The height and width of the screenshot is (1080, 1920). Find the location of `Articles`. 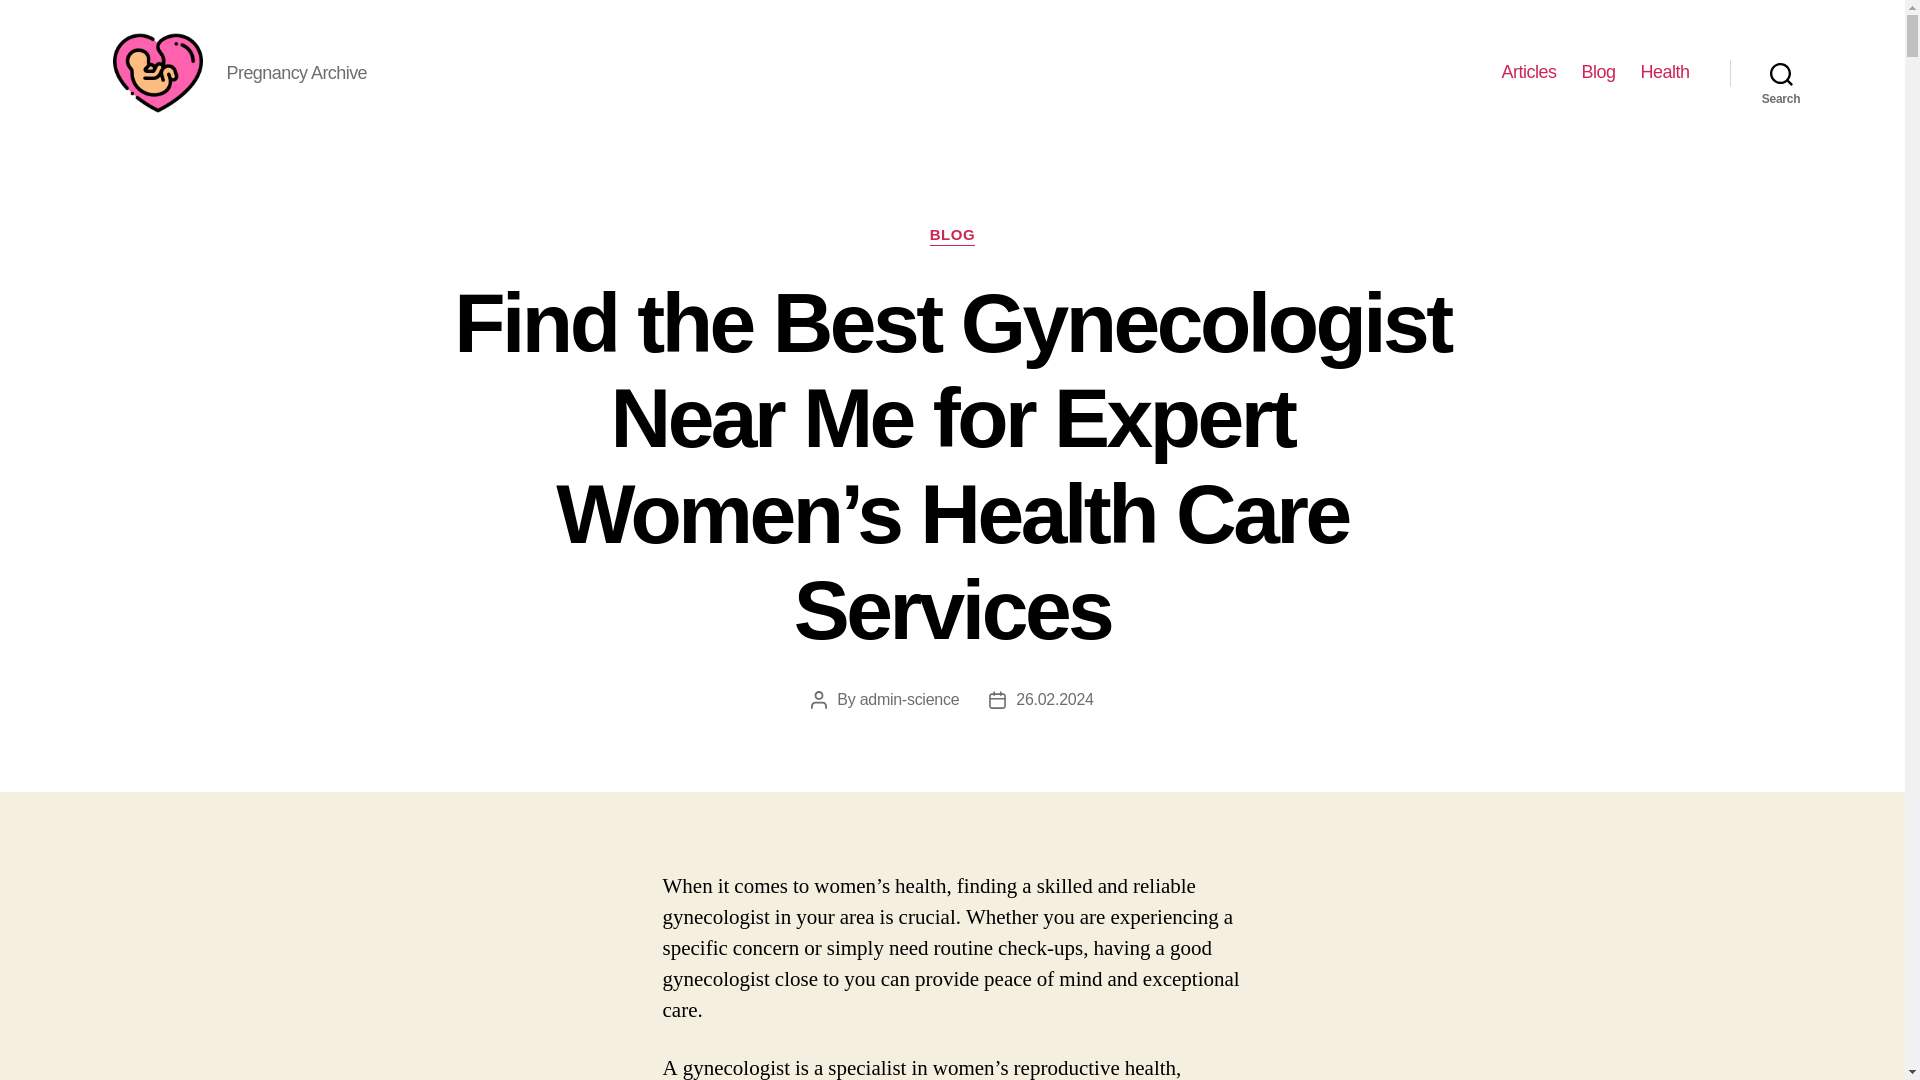

Articles is located at coordinates (1528, 72).